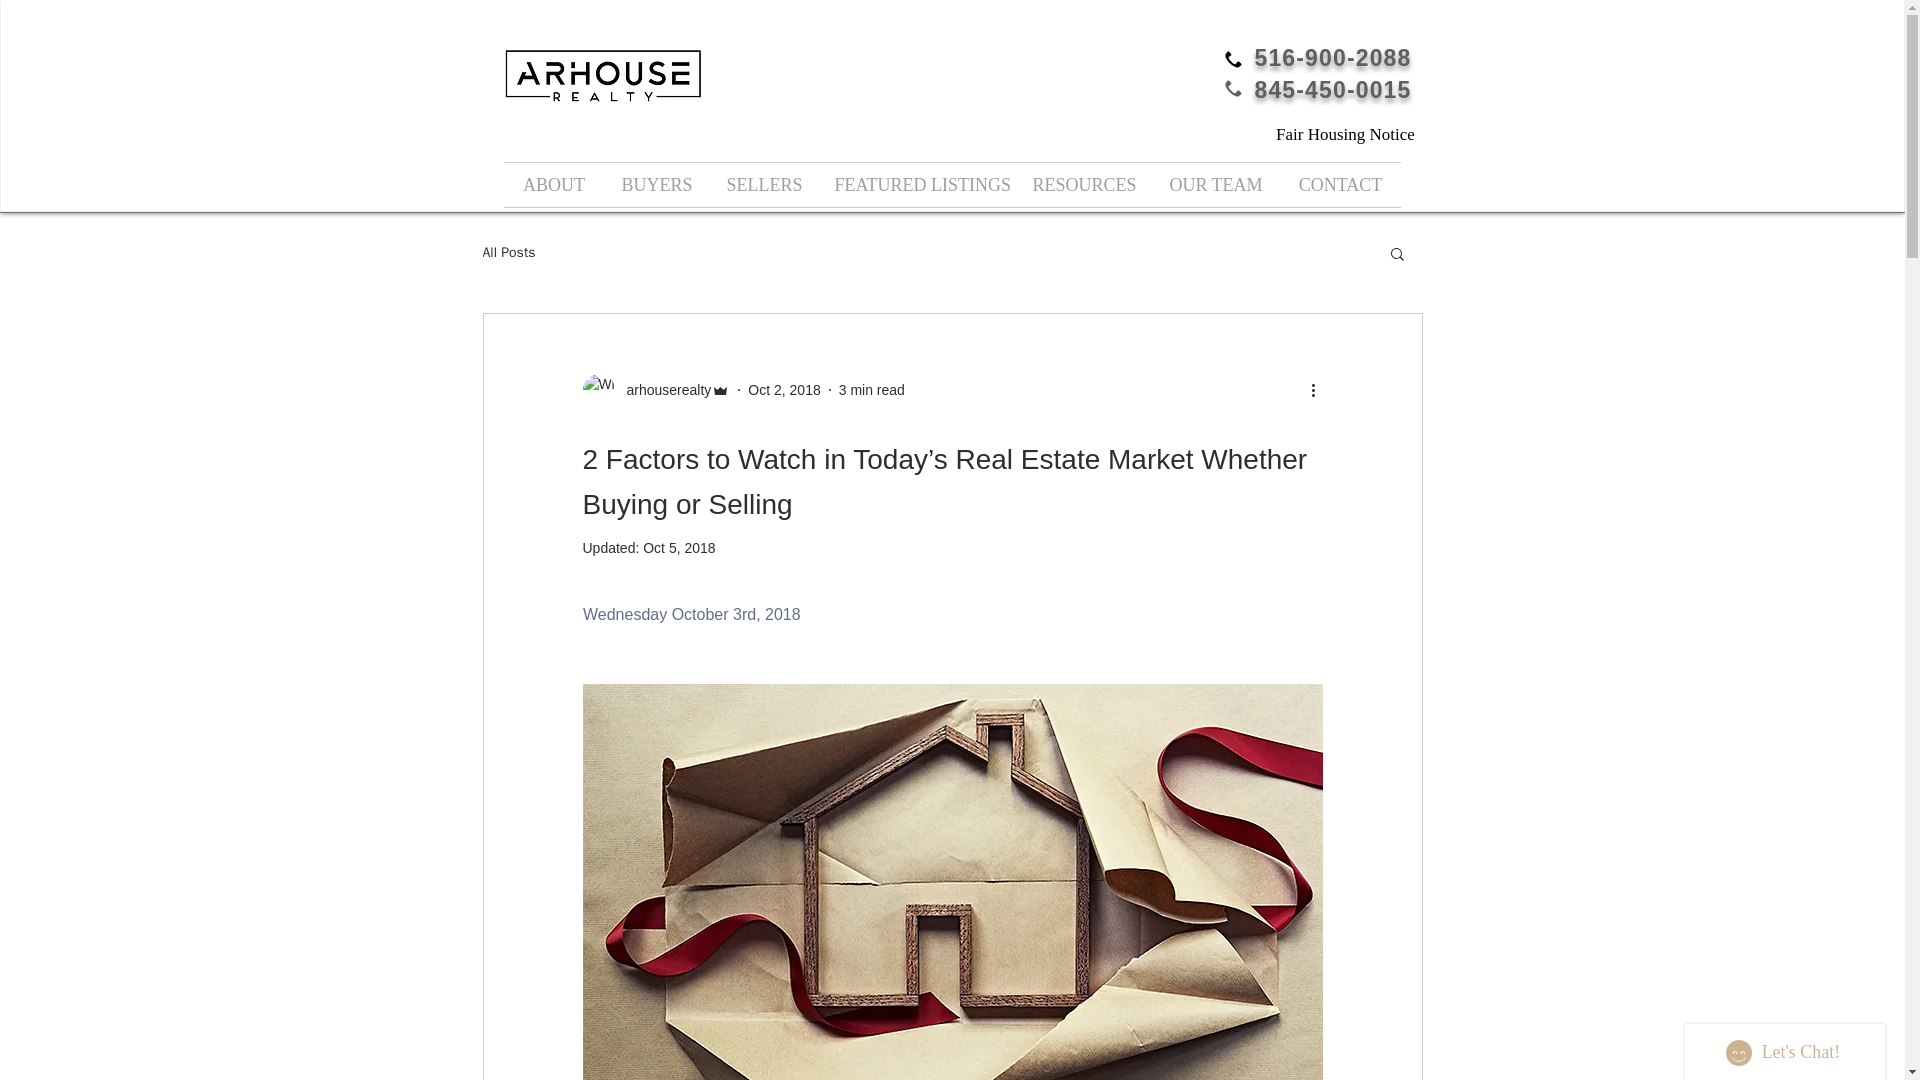 The image size is (1920, 1080). Describe the element at coordinates (508, 253) in the screenshot. I see `All Posts` at that location.